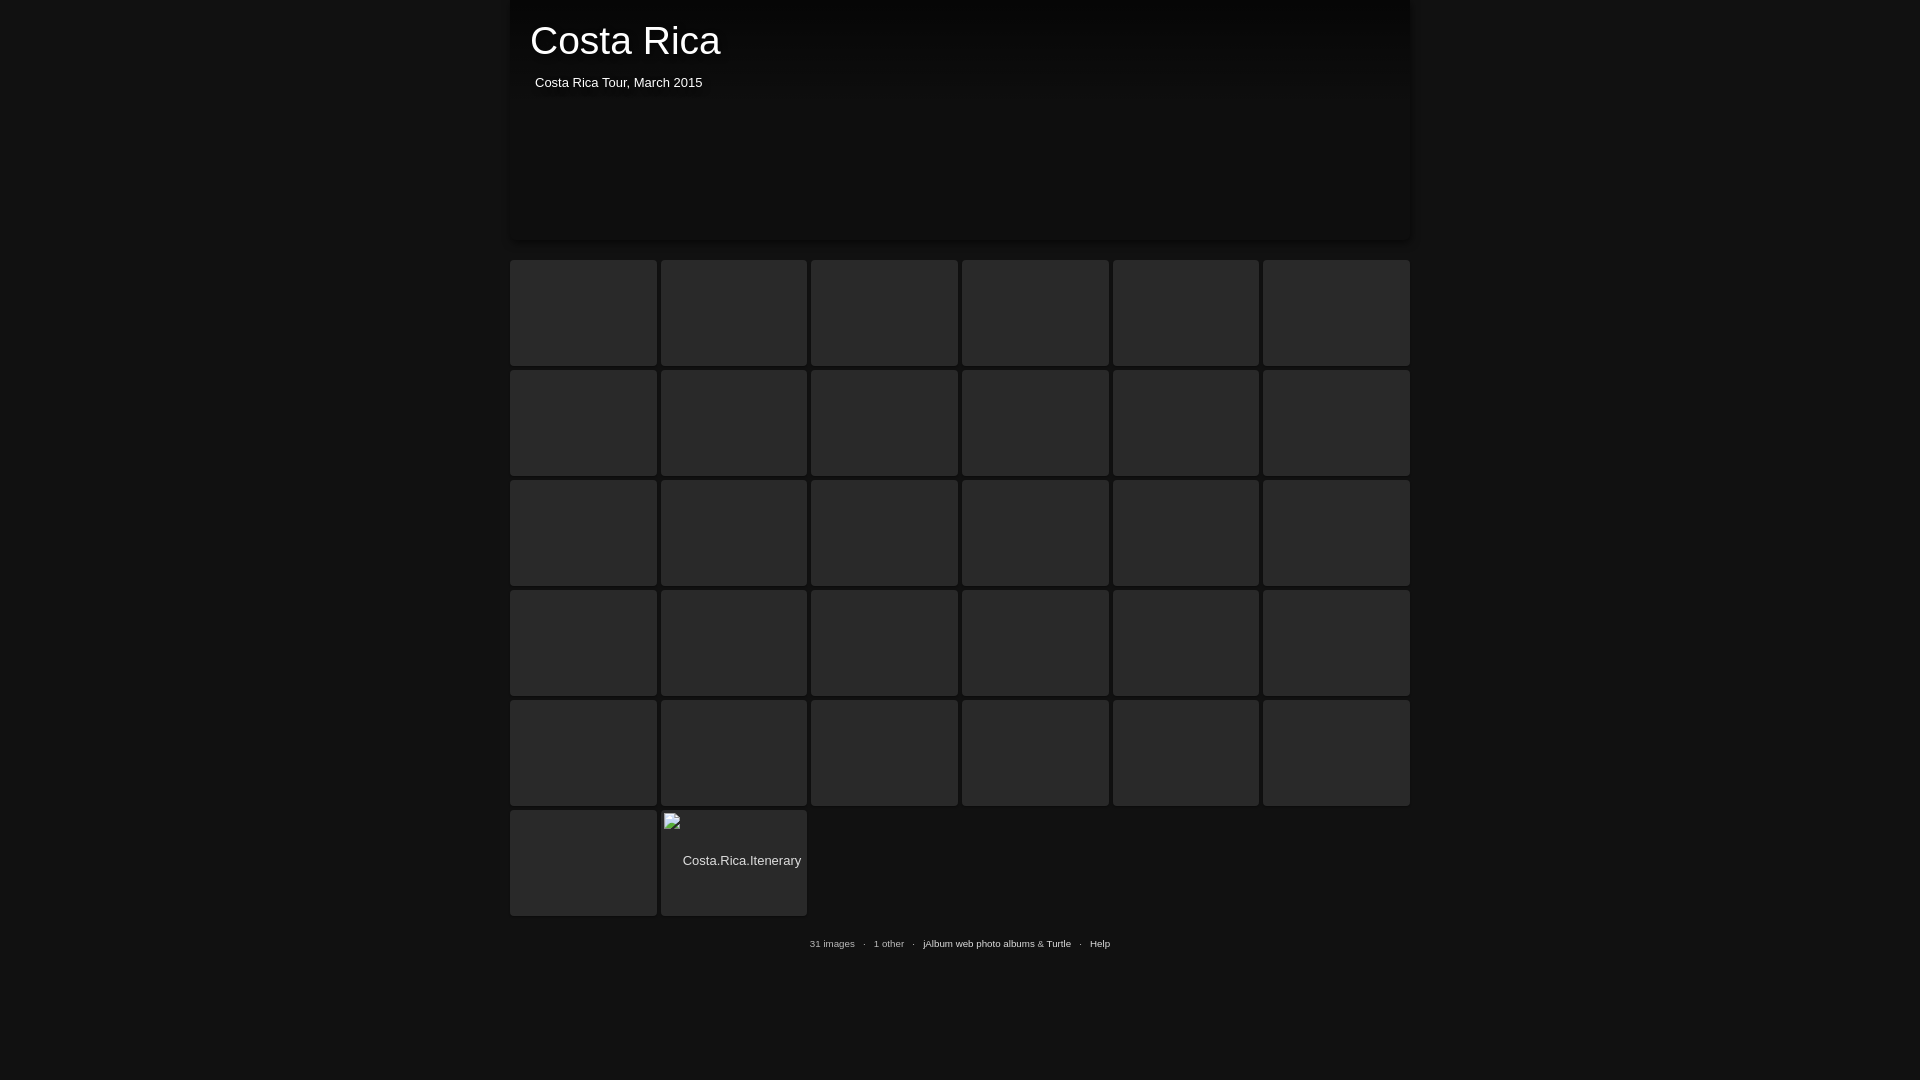 The width and height of the screenshot is (1920, 1080). Describe the element at coordinates (978, 944) in the screenshot. I see `Get jAlbum now!, 19.3.6` at that location.